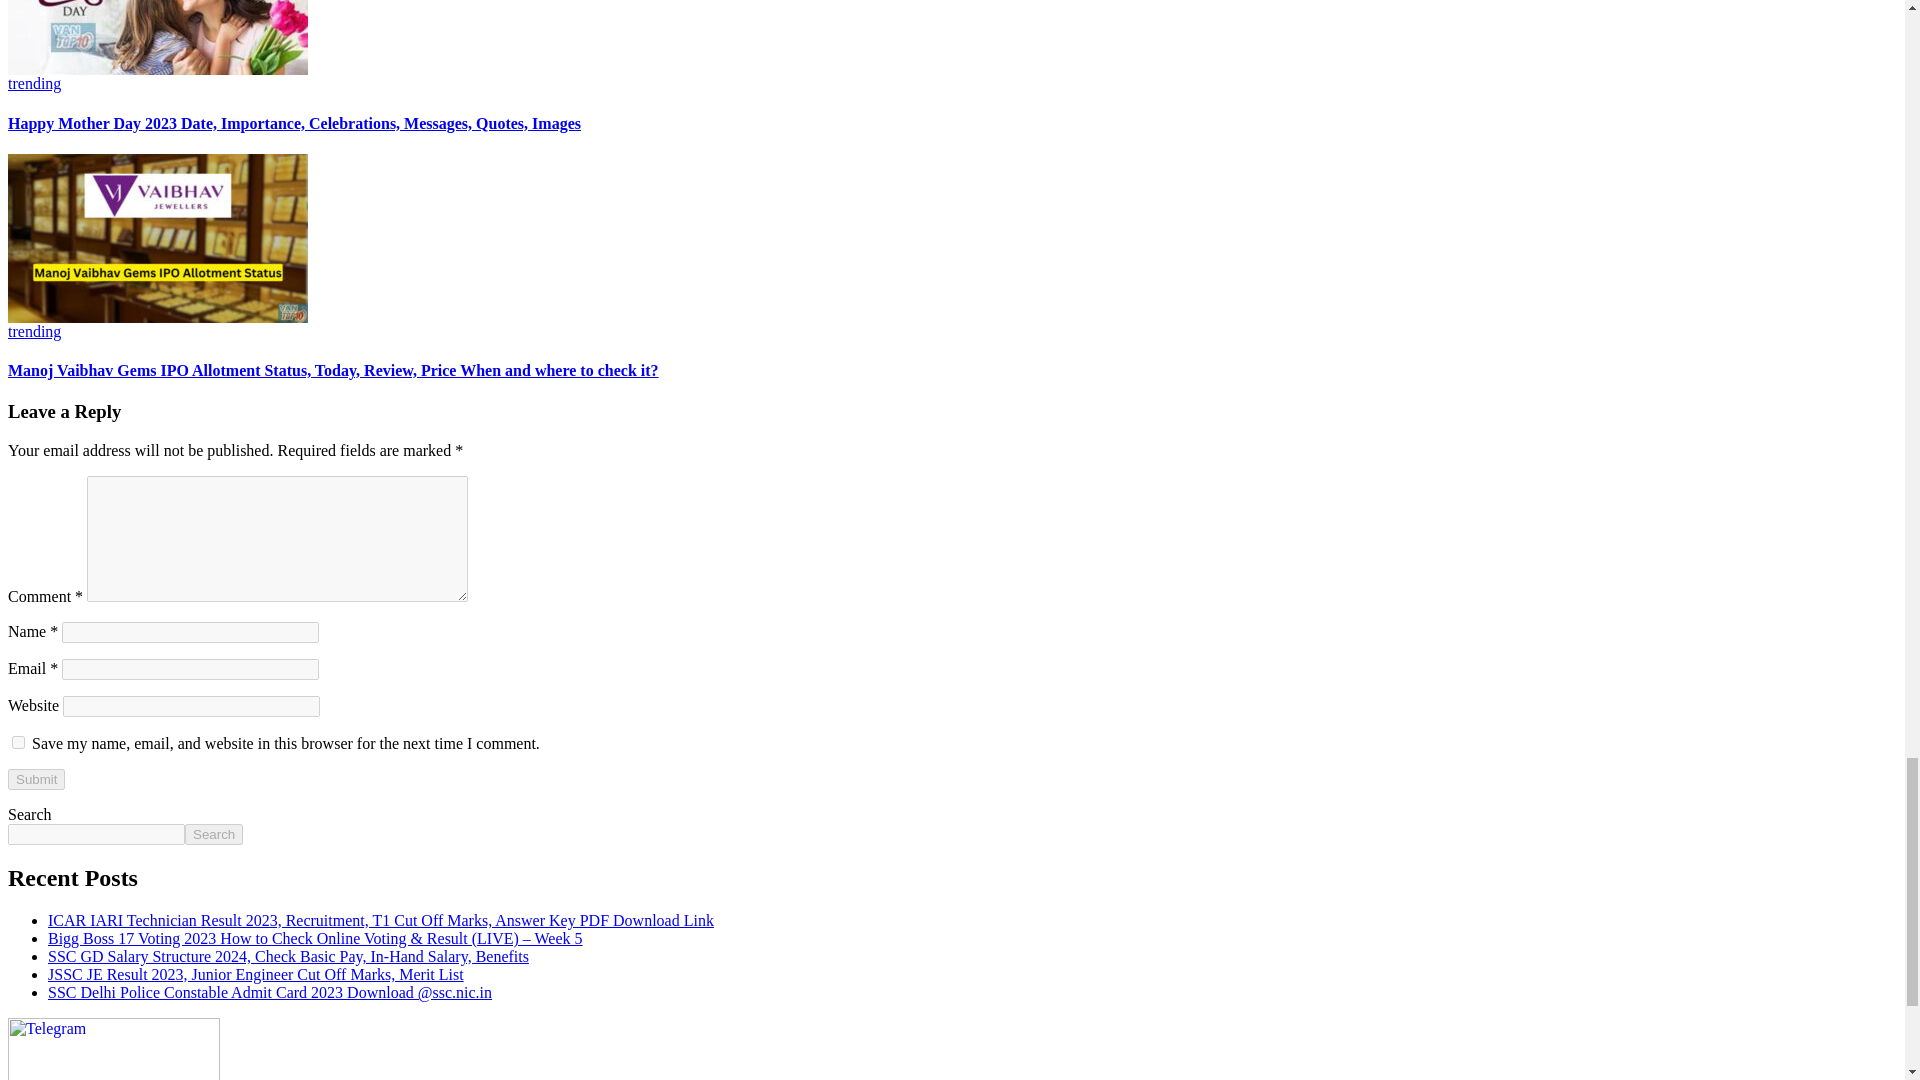 The width and height of the screenshot is (1920, 1080). What do you see at coordinates (34, 82) in the screenshot?
I see `trending` at bounding box center [34, 82].